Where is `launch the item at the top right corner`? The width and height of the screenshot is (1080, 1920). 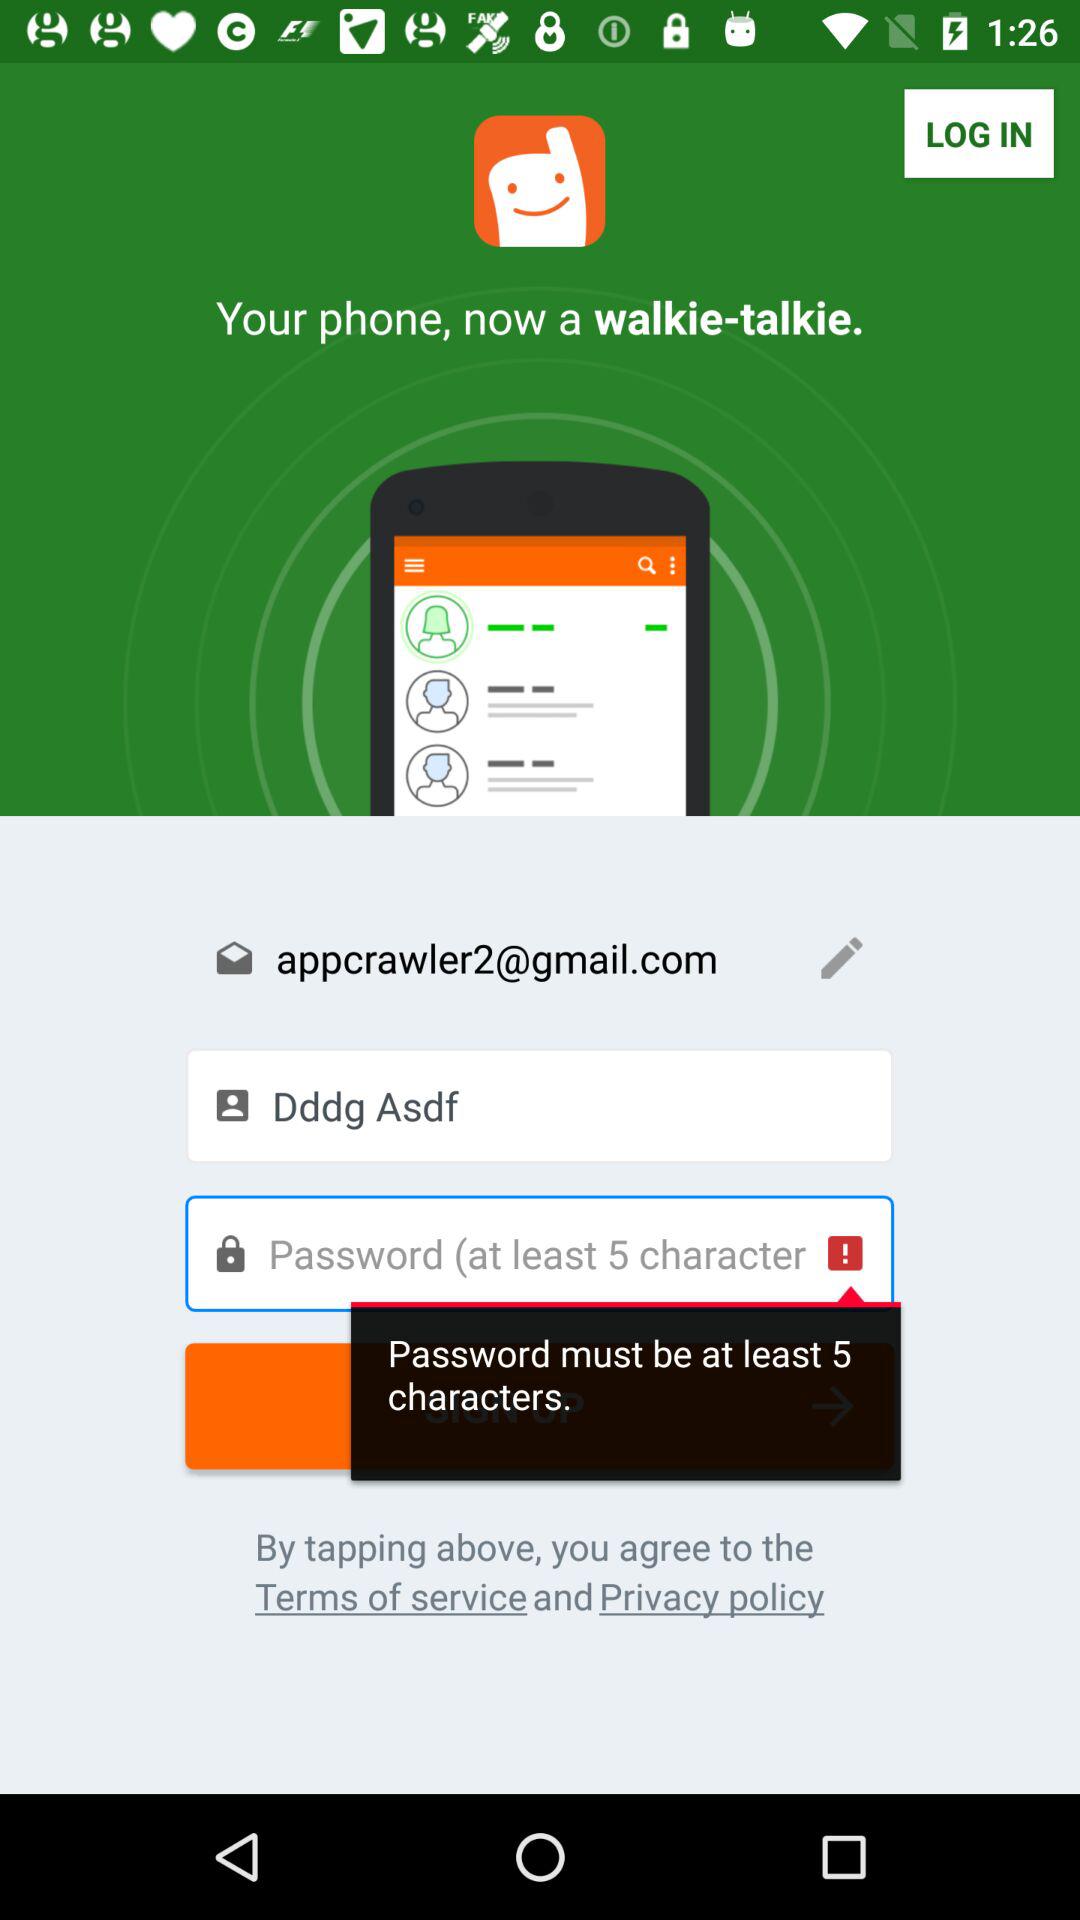 launch the item at the top right corner is located at coordinates (978, 133).